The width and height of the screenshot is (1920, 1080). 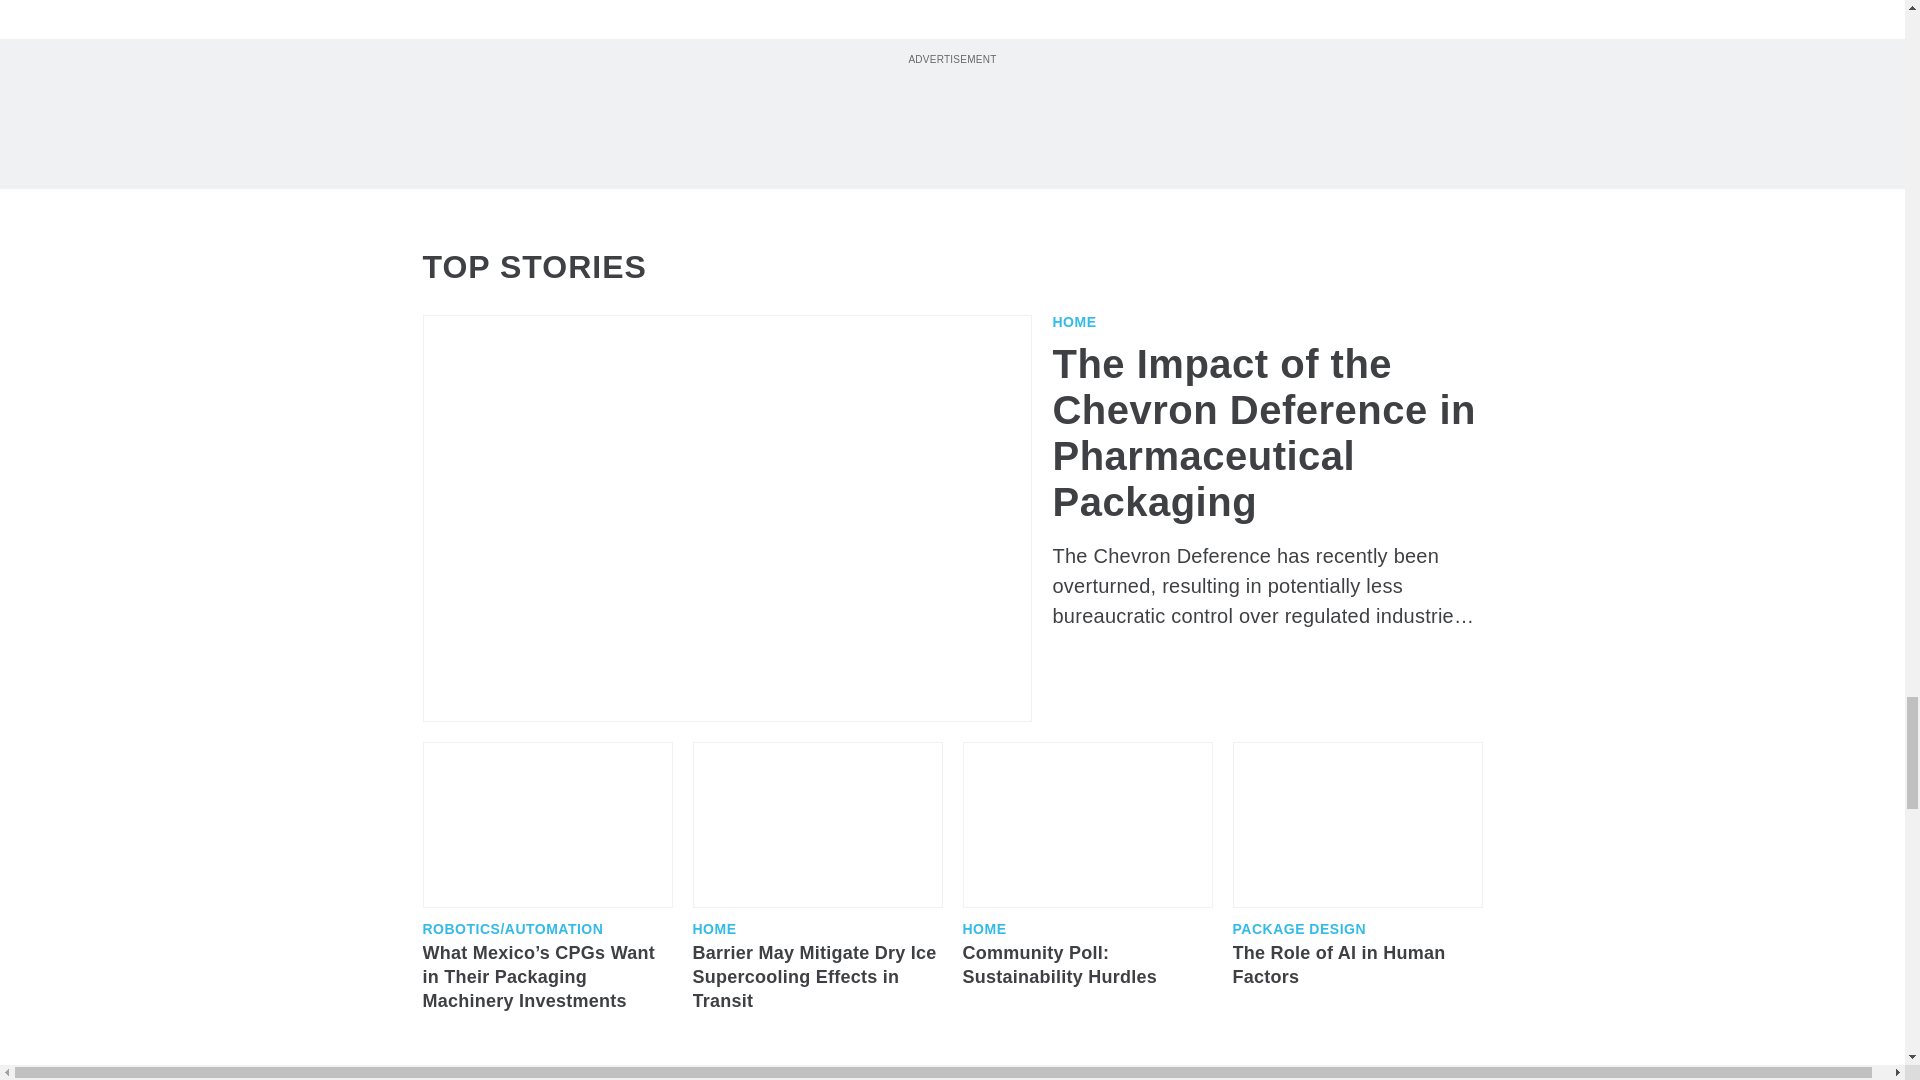 What do you see at coordinates (984, 929) in the screenshot?
I see `Home` at bounding box center [984, 929].